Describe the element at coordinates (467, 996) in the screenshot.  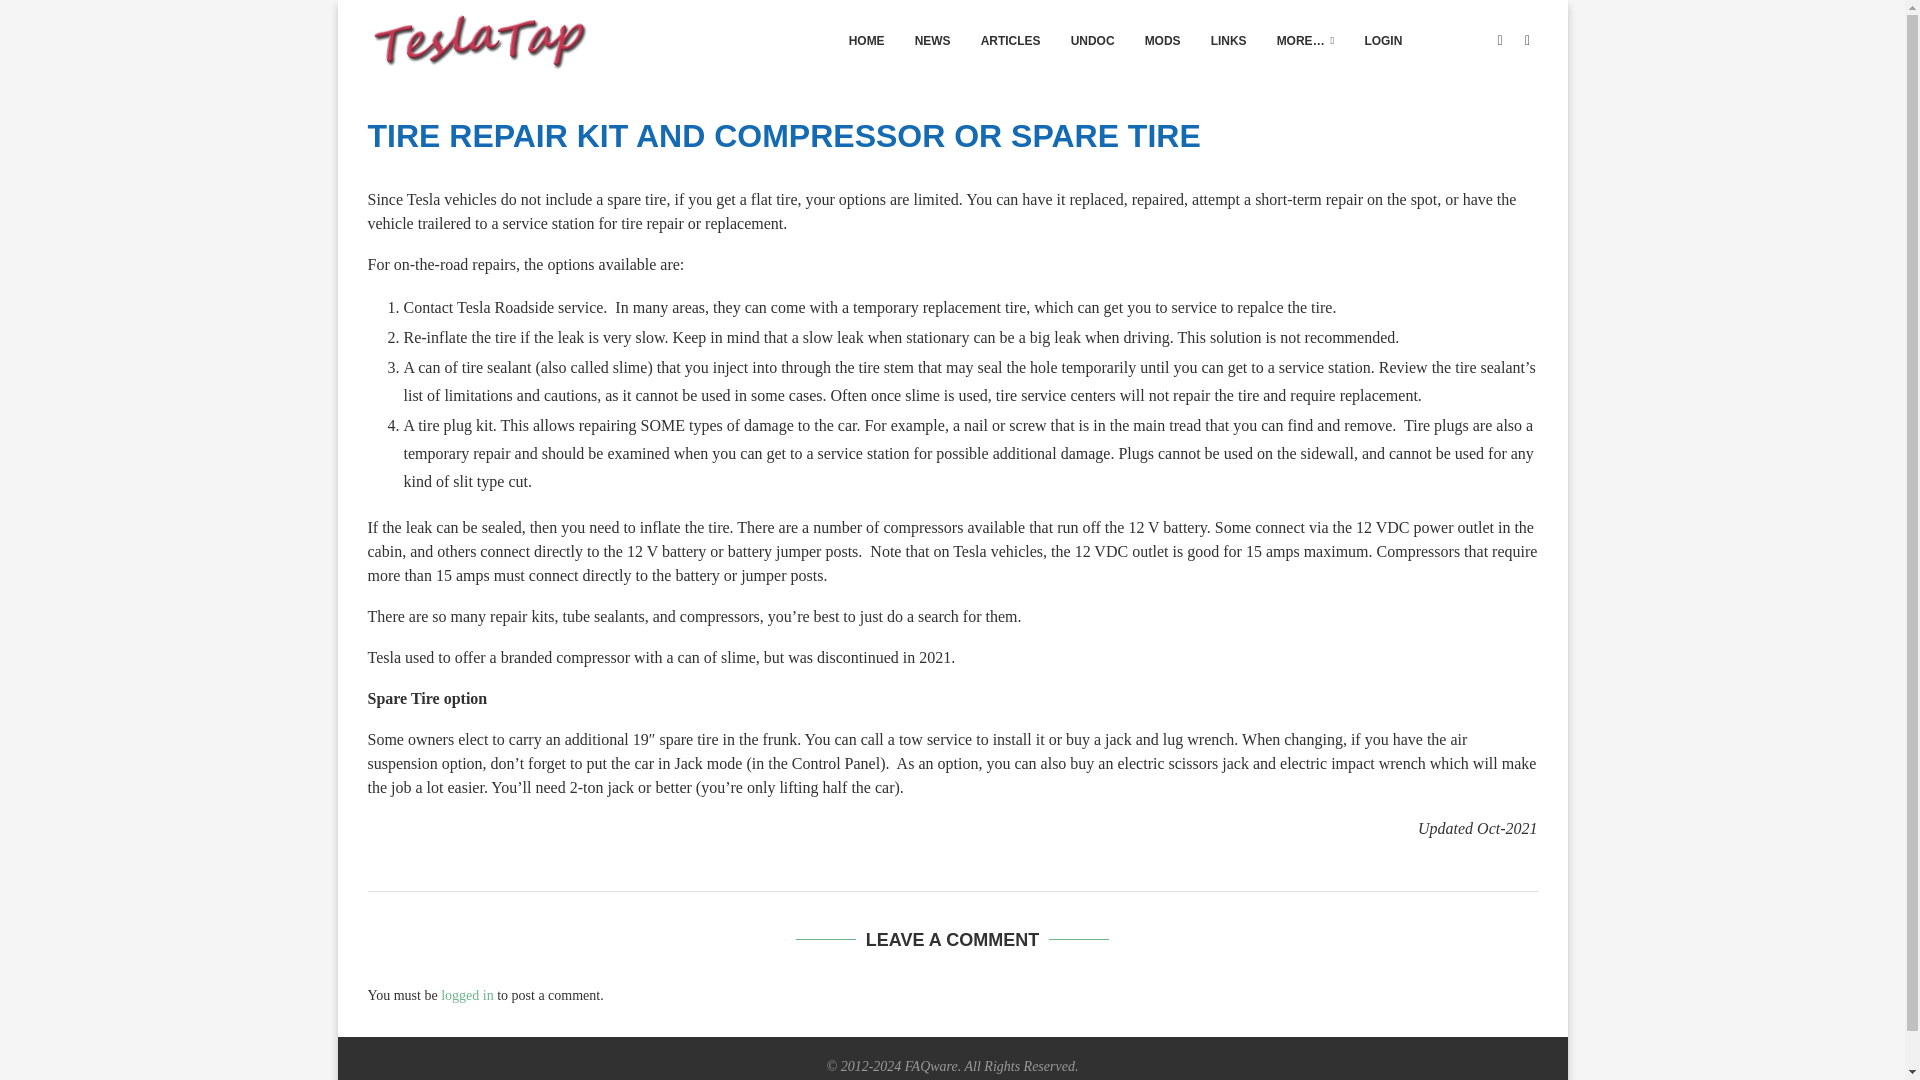
I see `logged in` at that location.